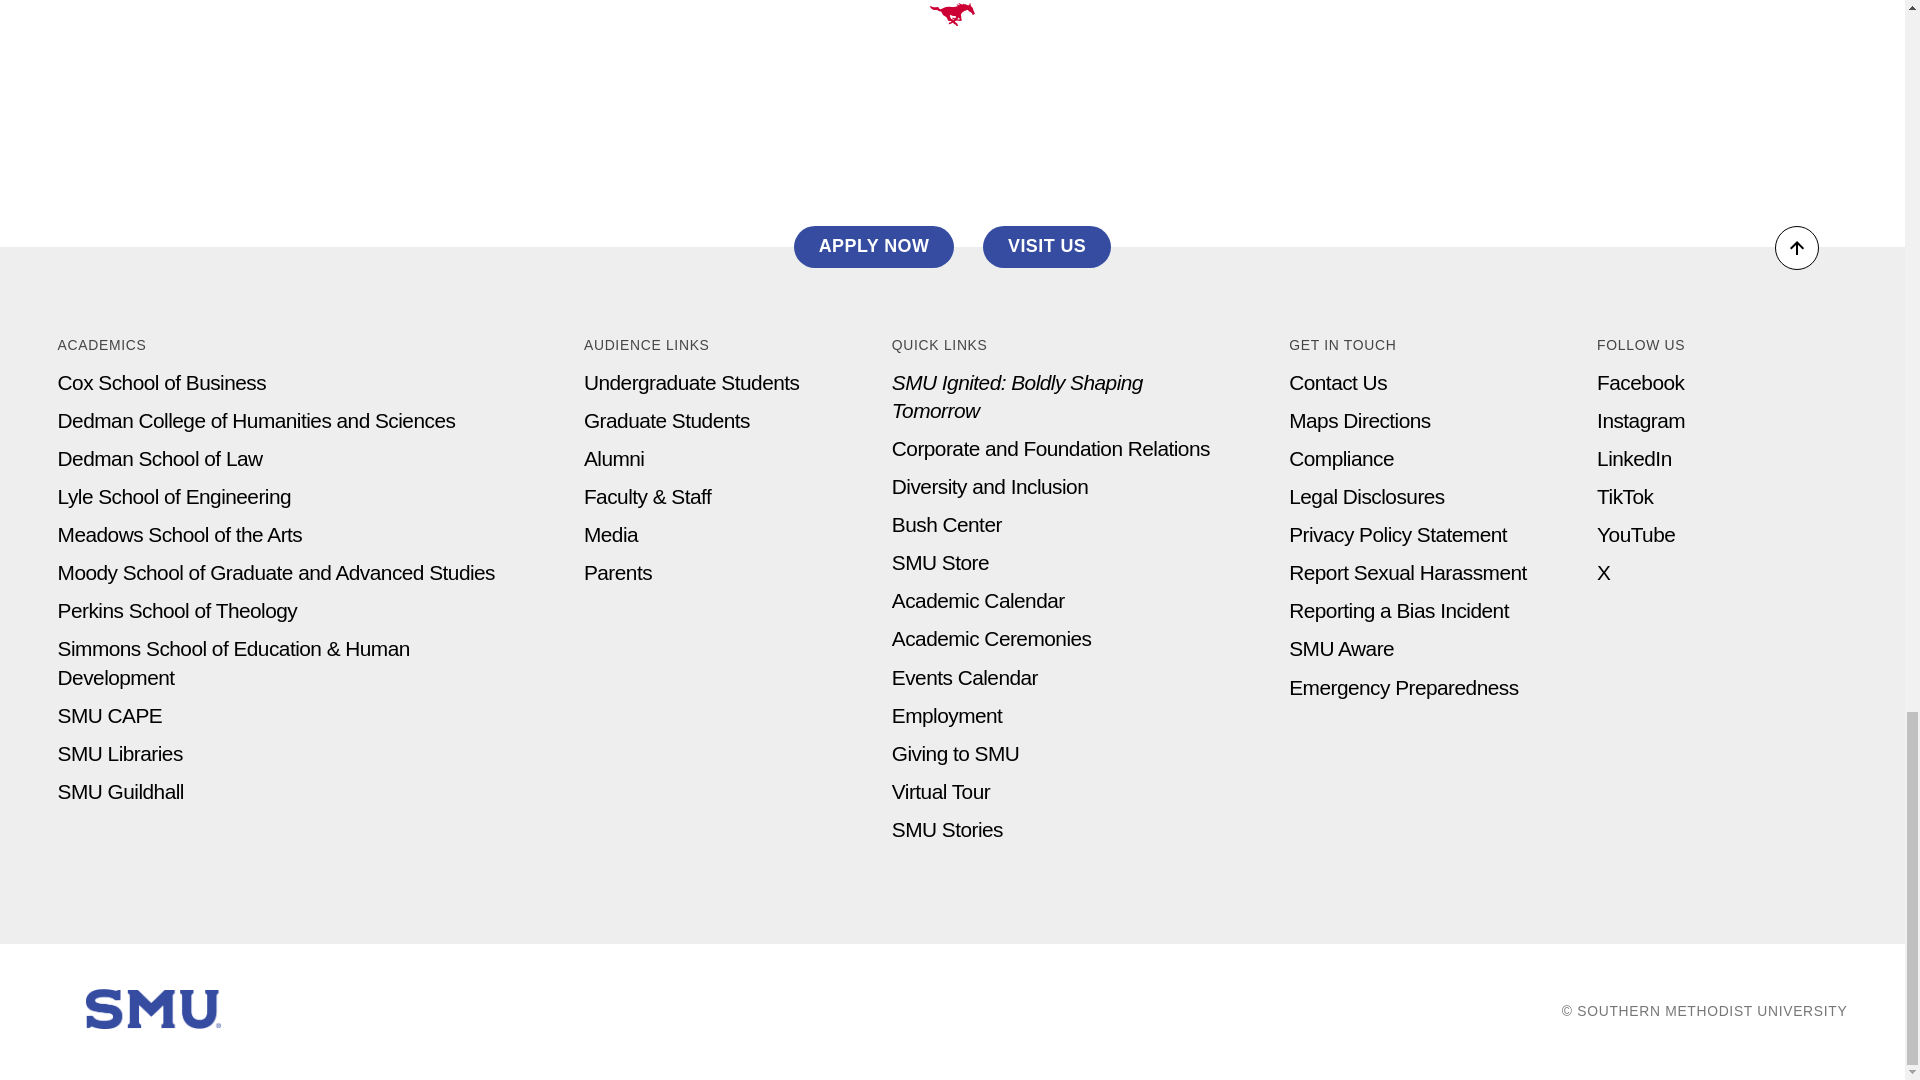  What do you see at coordinates (692, 382) in the screenshot?
I see `Undergraduate Students` at bounding box center [692, 382].